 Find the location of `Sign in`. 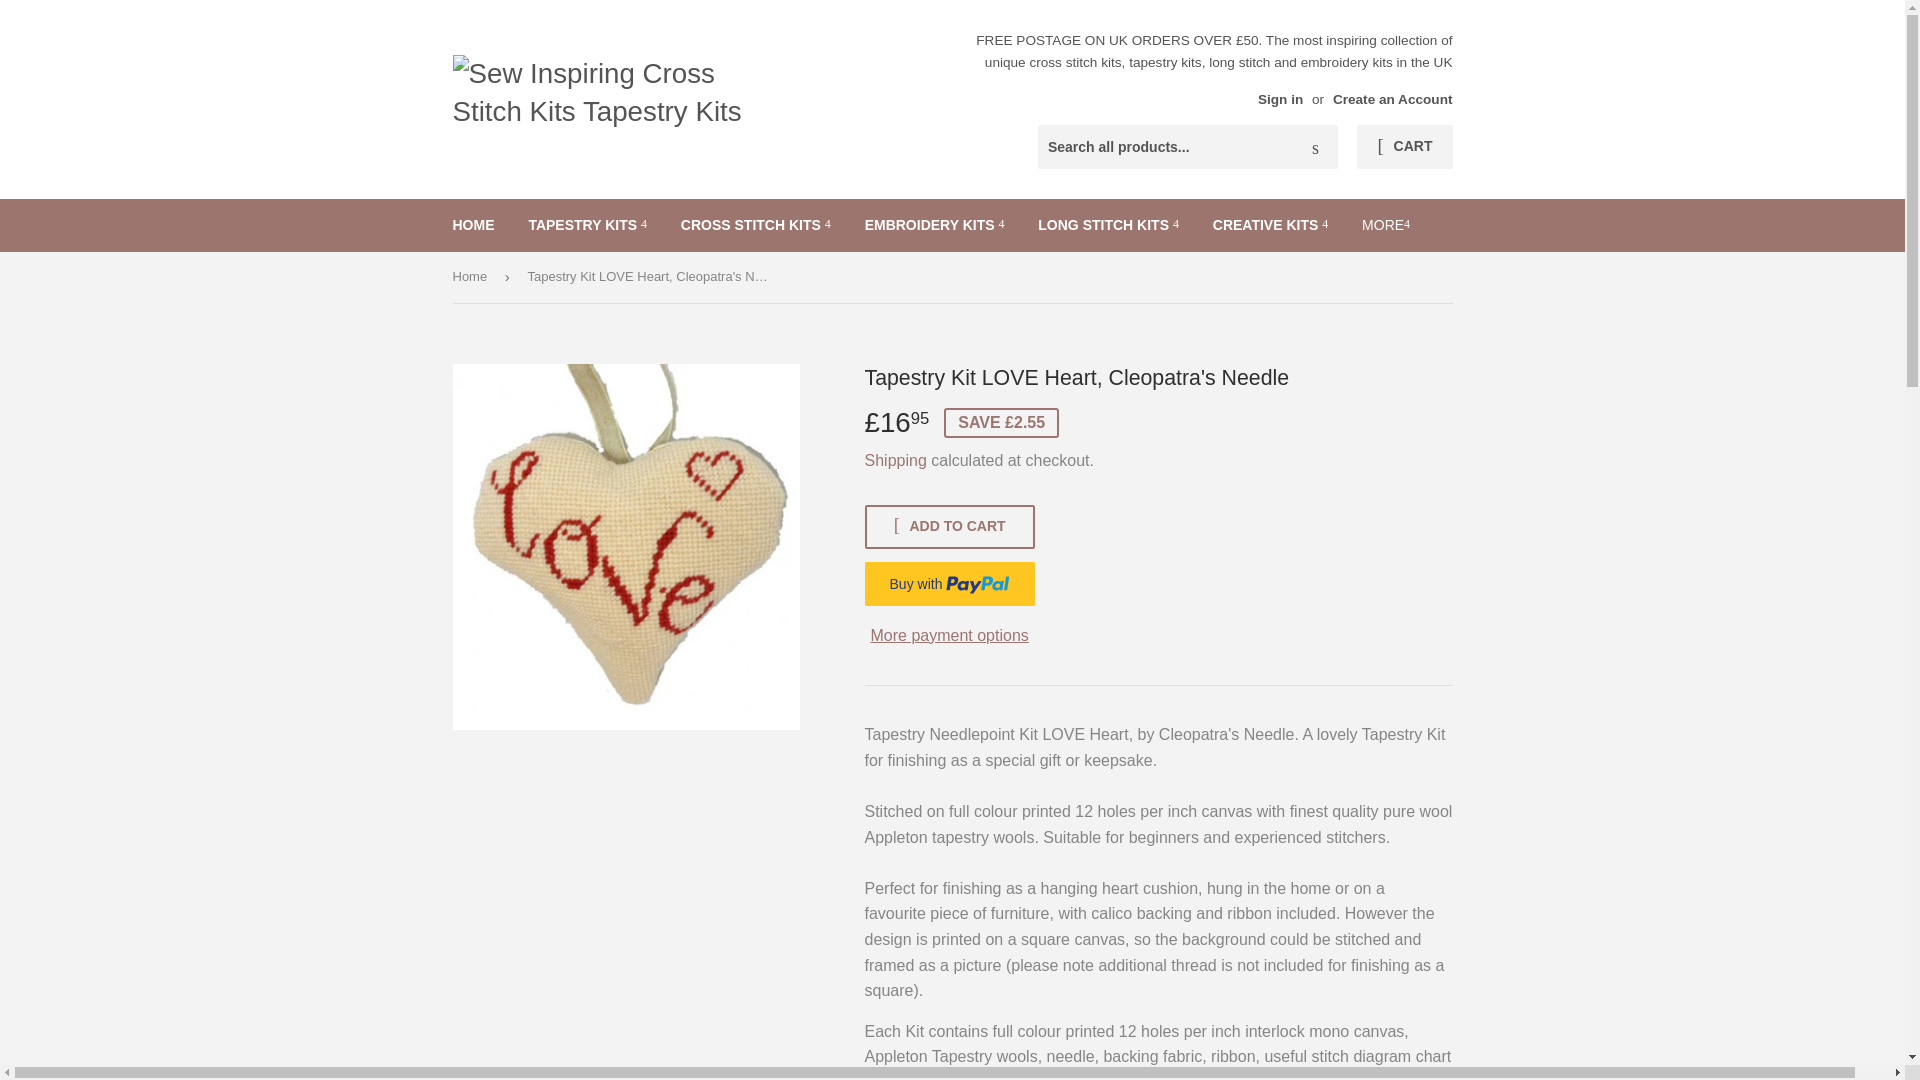

Sign in is located at coordinates (1280, 98).